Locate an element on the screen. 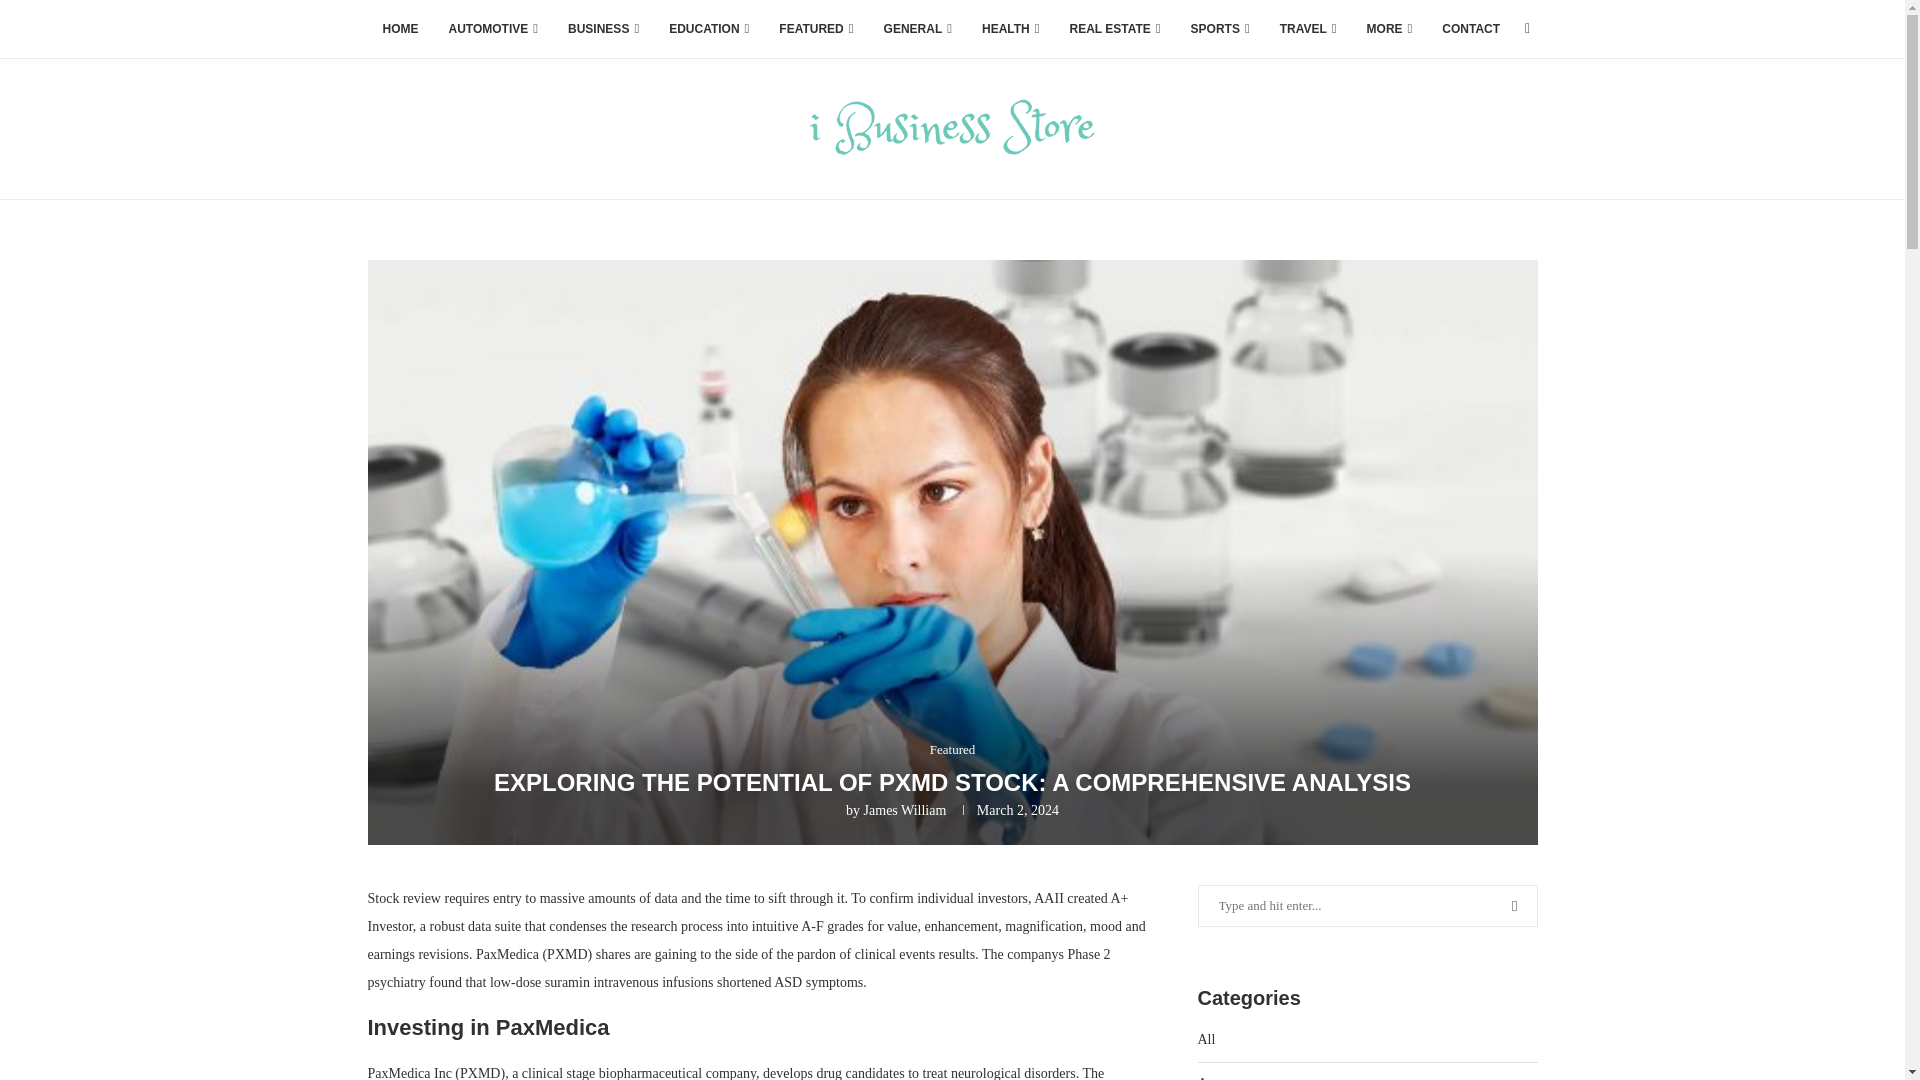 The image size is (1920, 1080). EDUCATION is located at coordinates (709, 30).